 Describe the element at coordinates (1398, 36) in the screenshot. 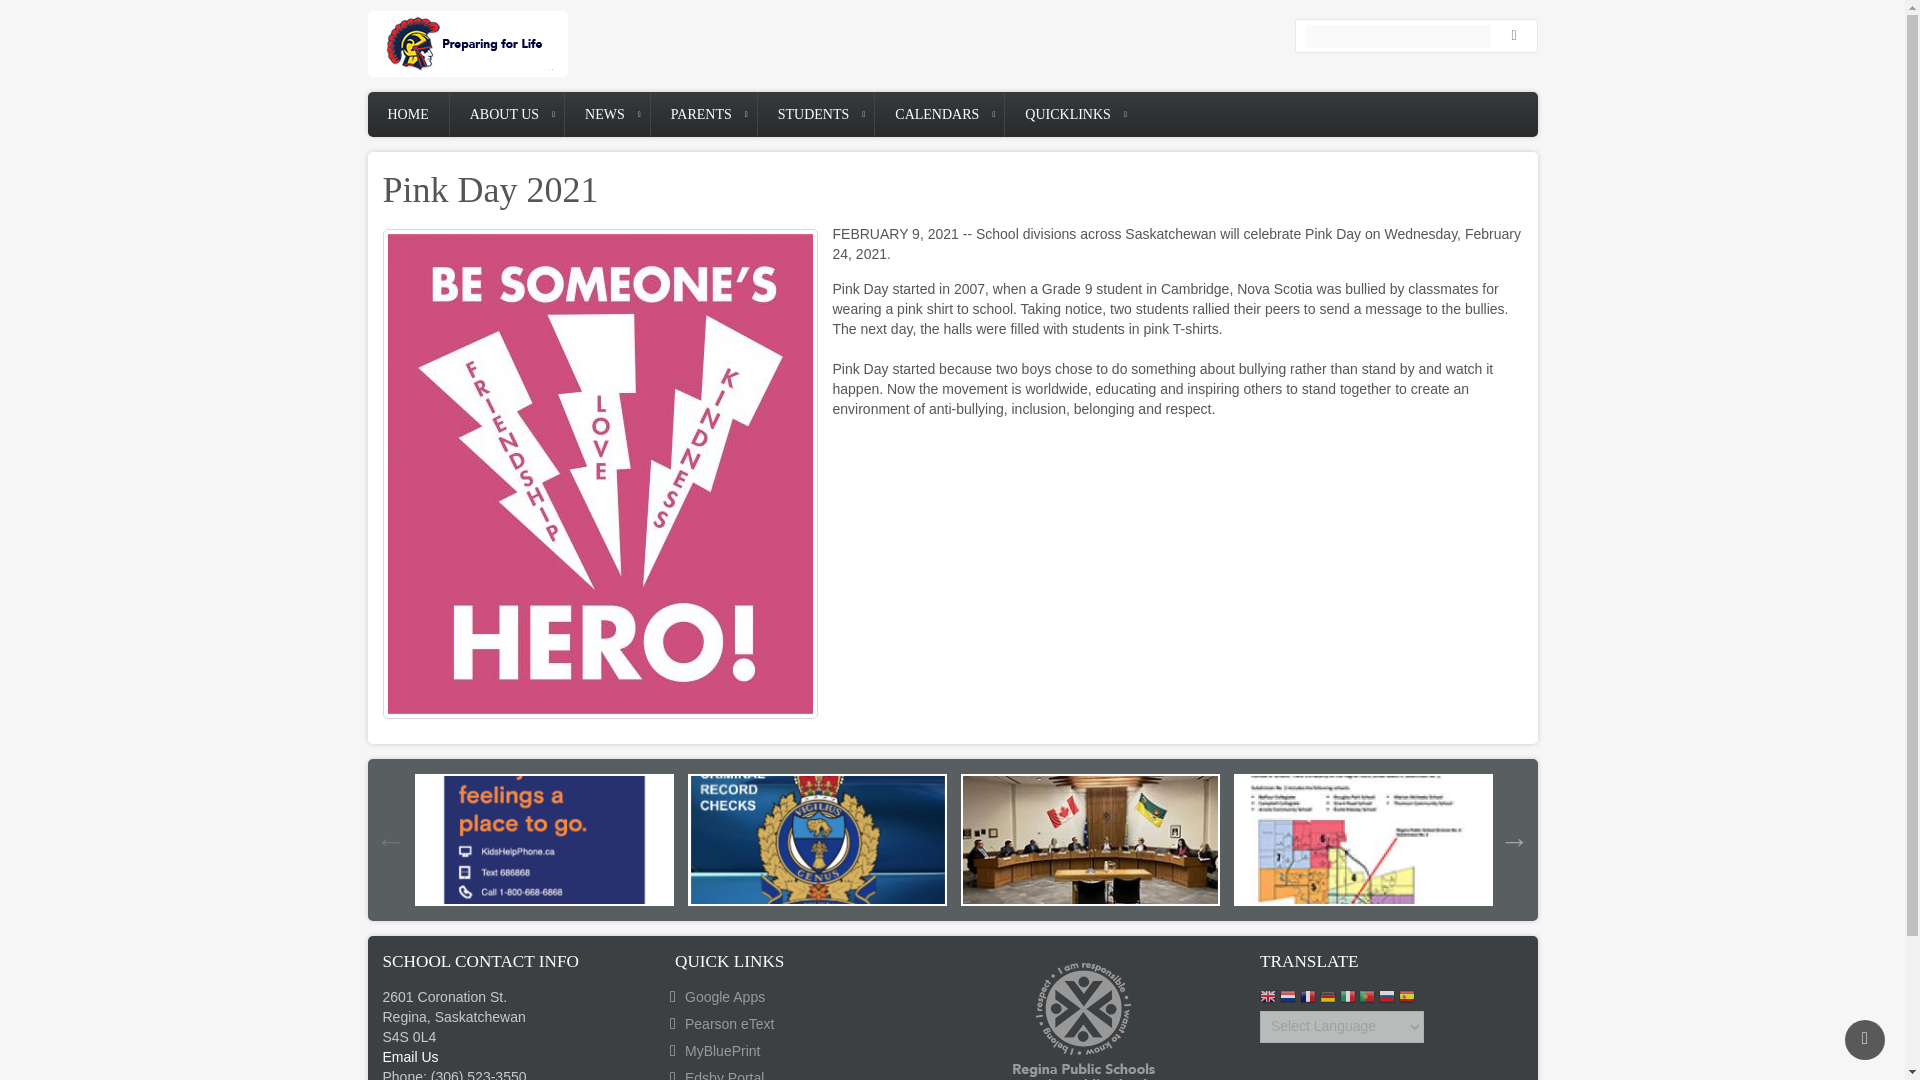

I see `Enter the terms you wish to search for.` at that location.